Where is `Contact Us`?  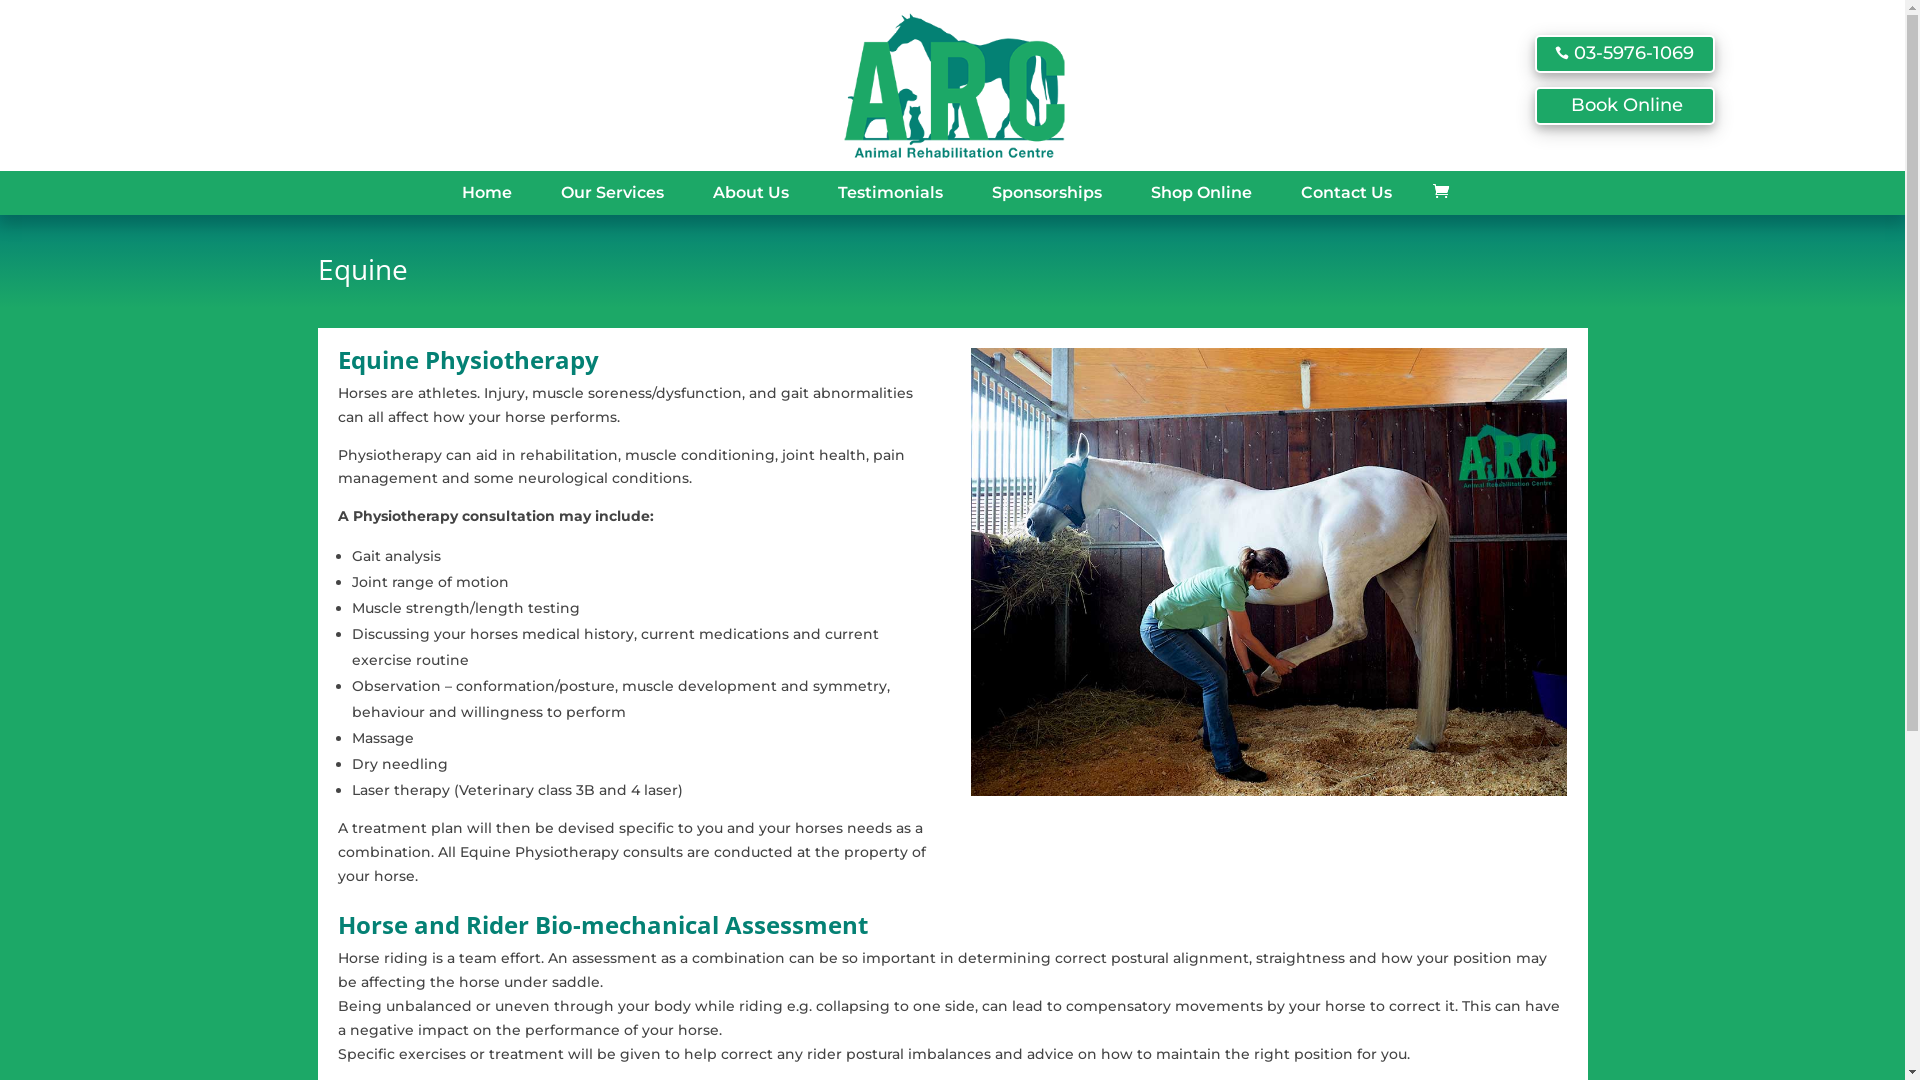 Contact Us is located at coordinates (1346, 193).